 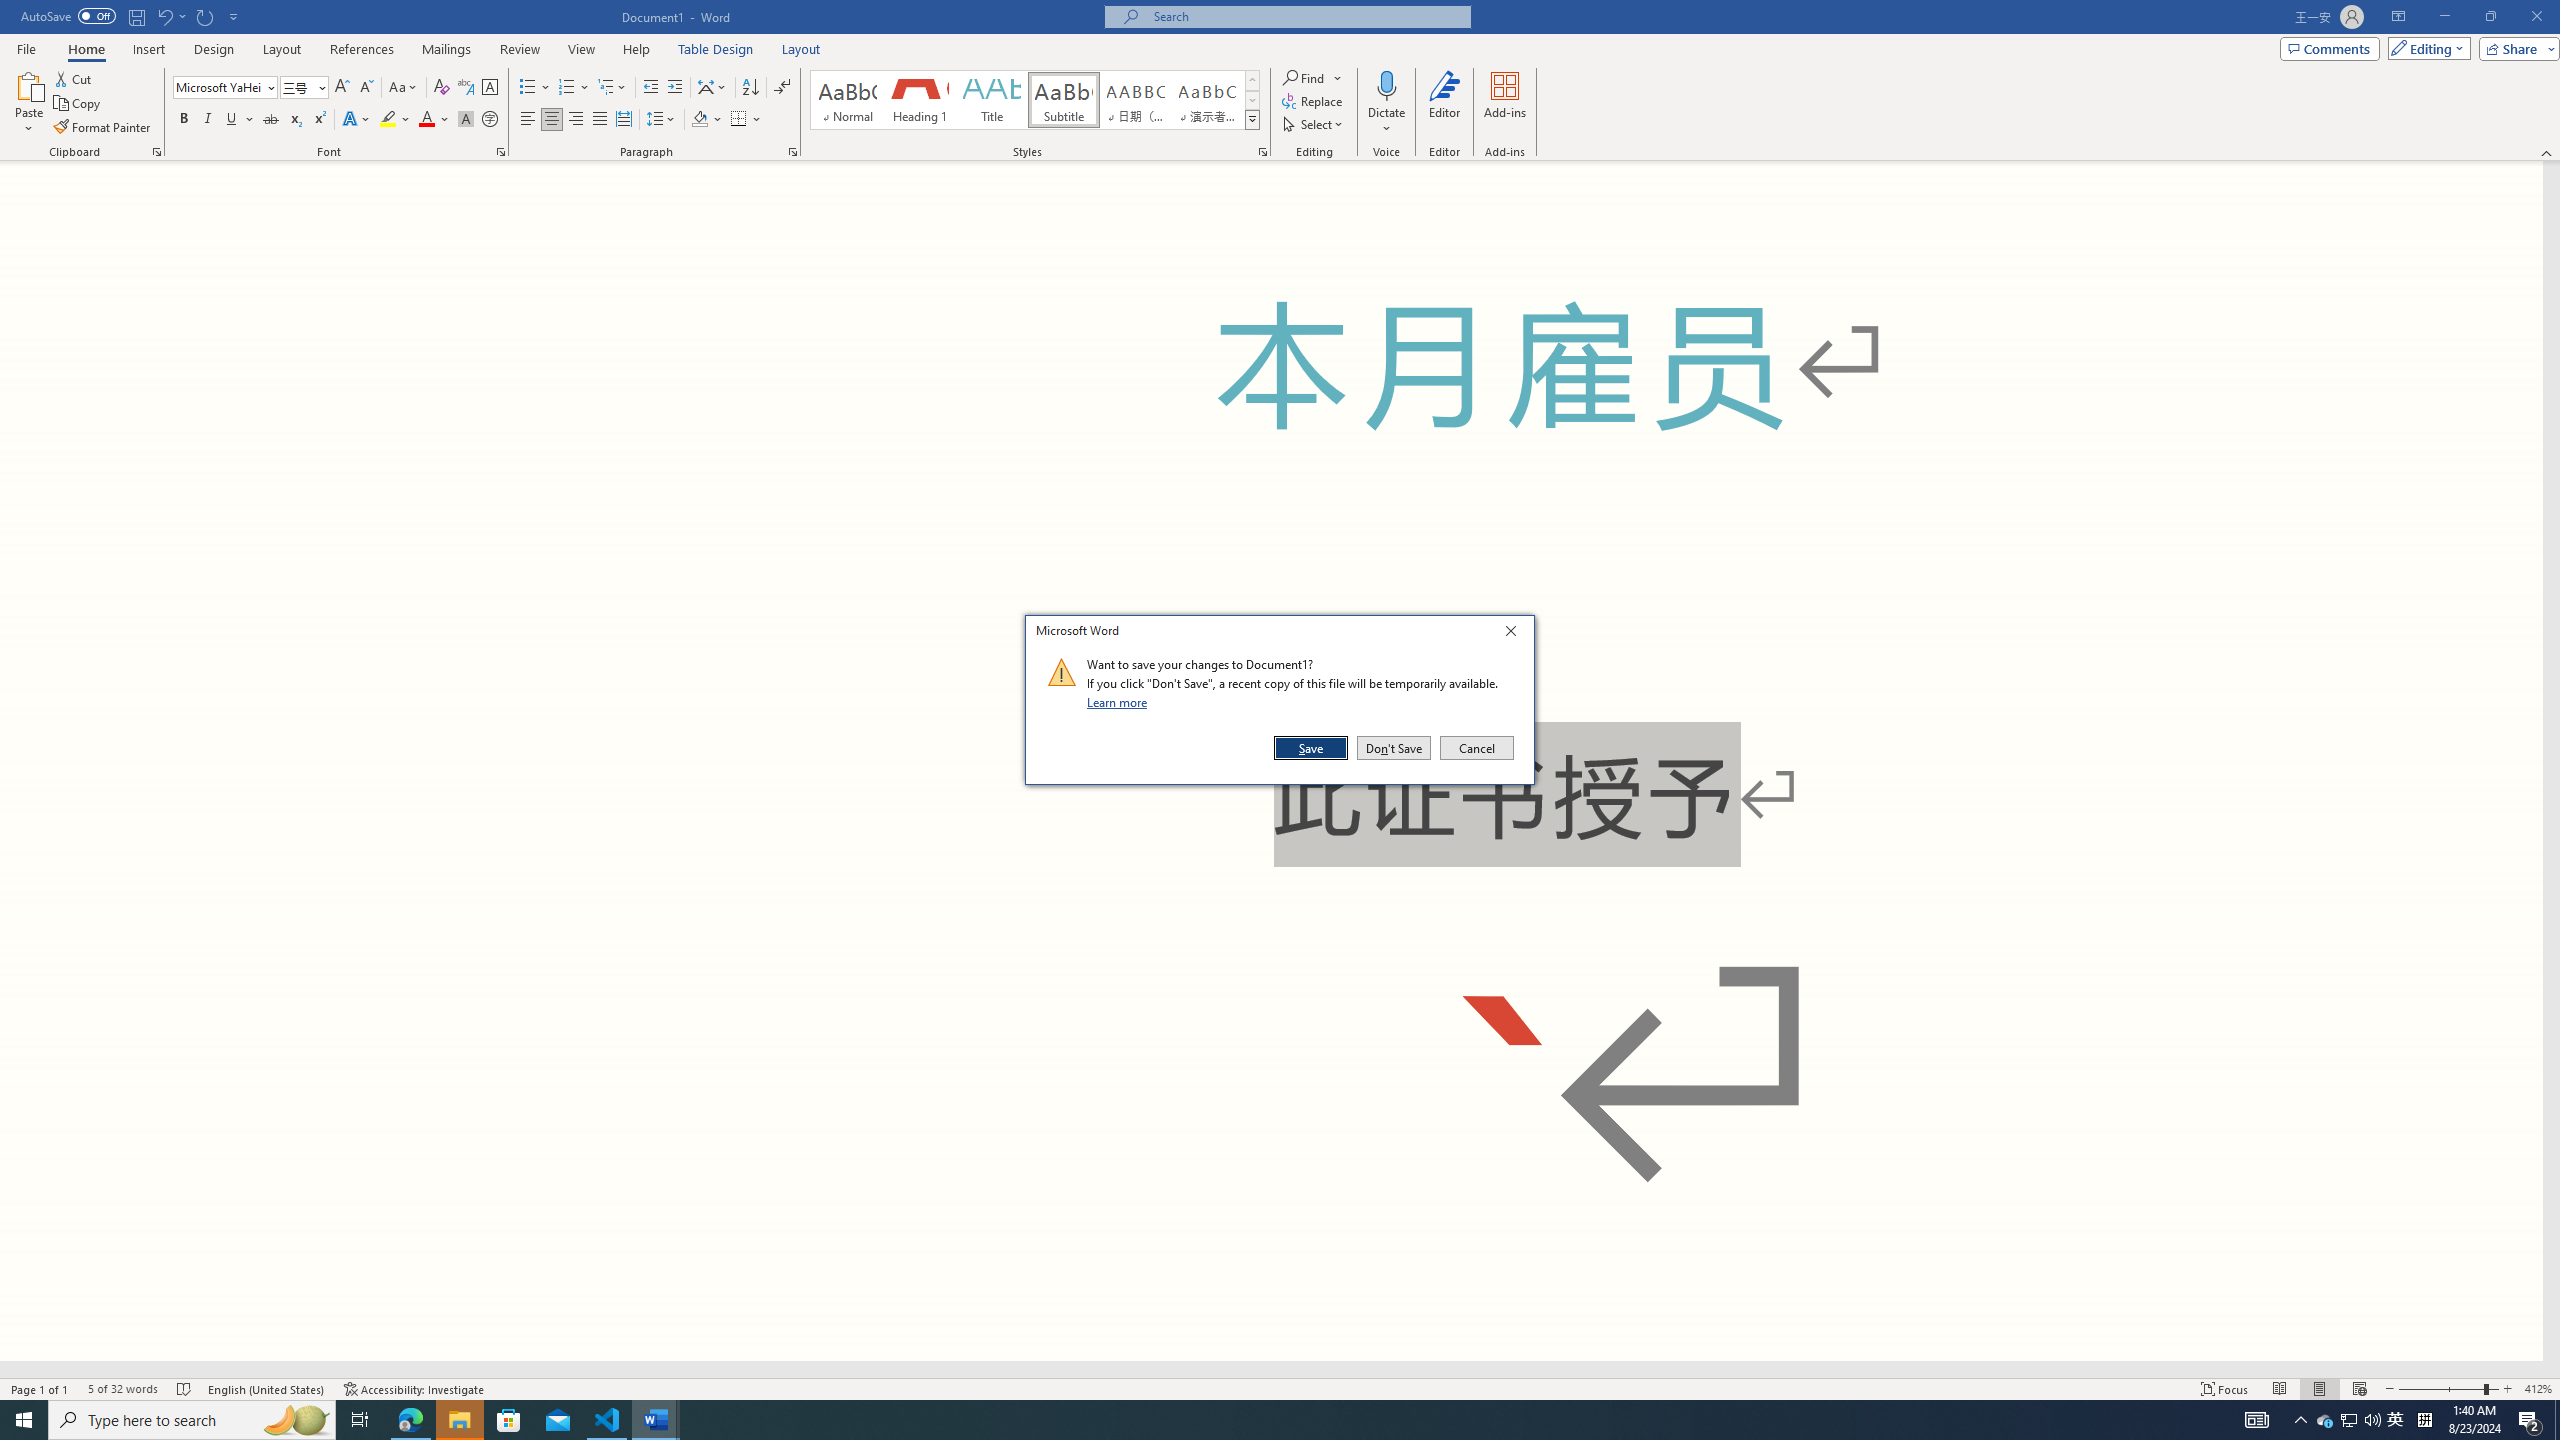 I want to click on Insert, so click(x=148, y=49).